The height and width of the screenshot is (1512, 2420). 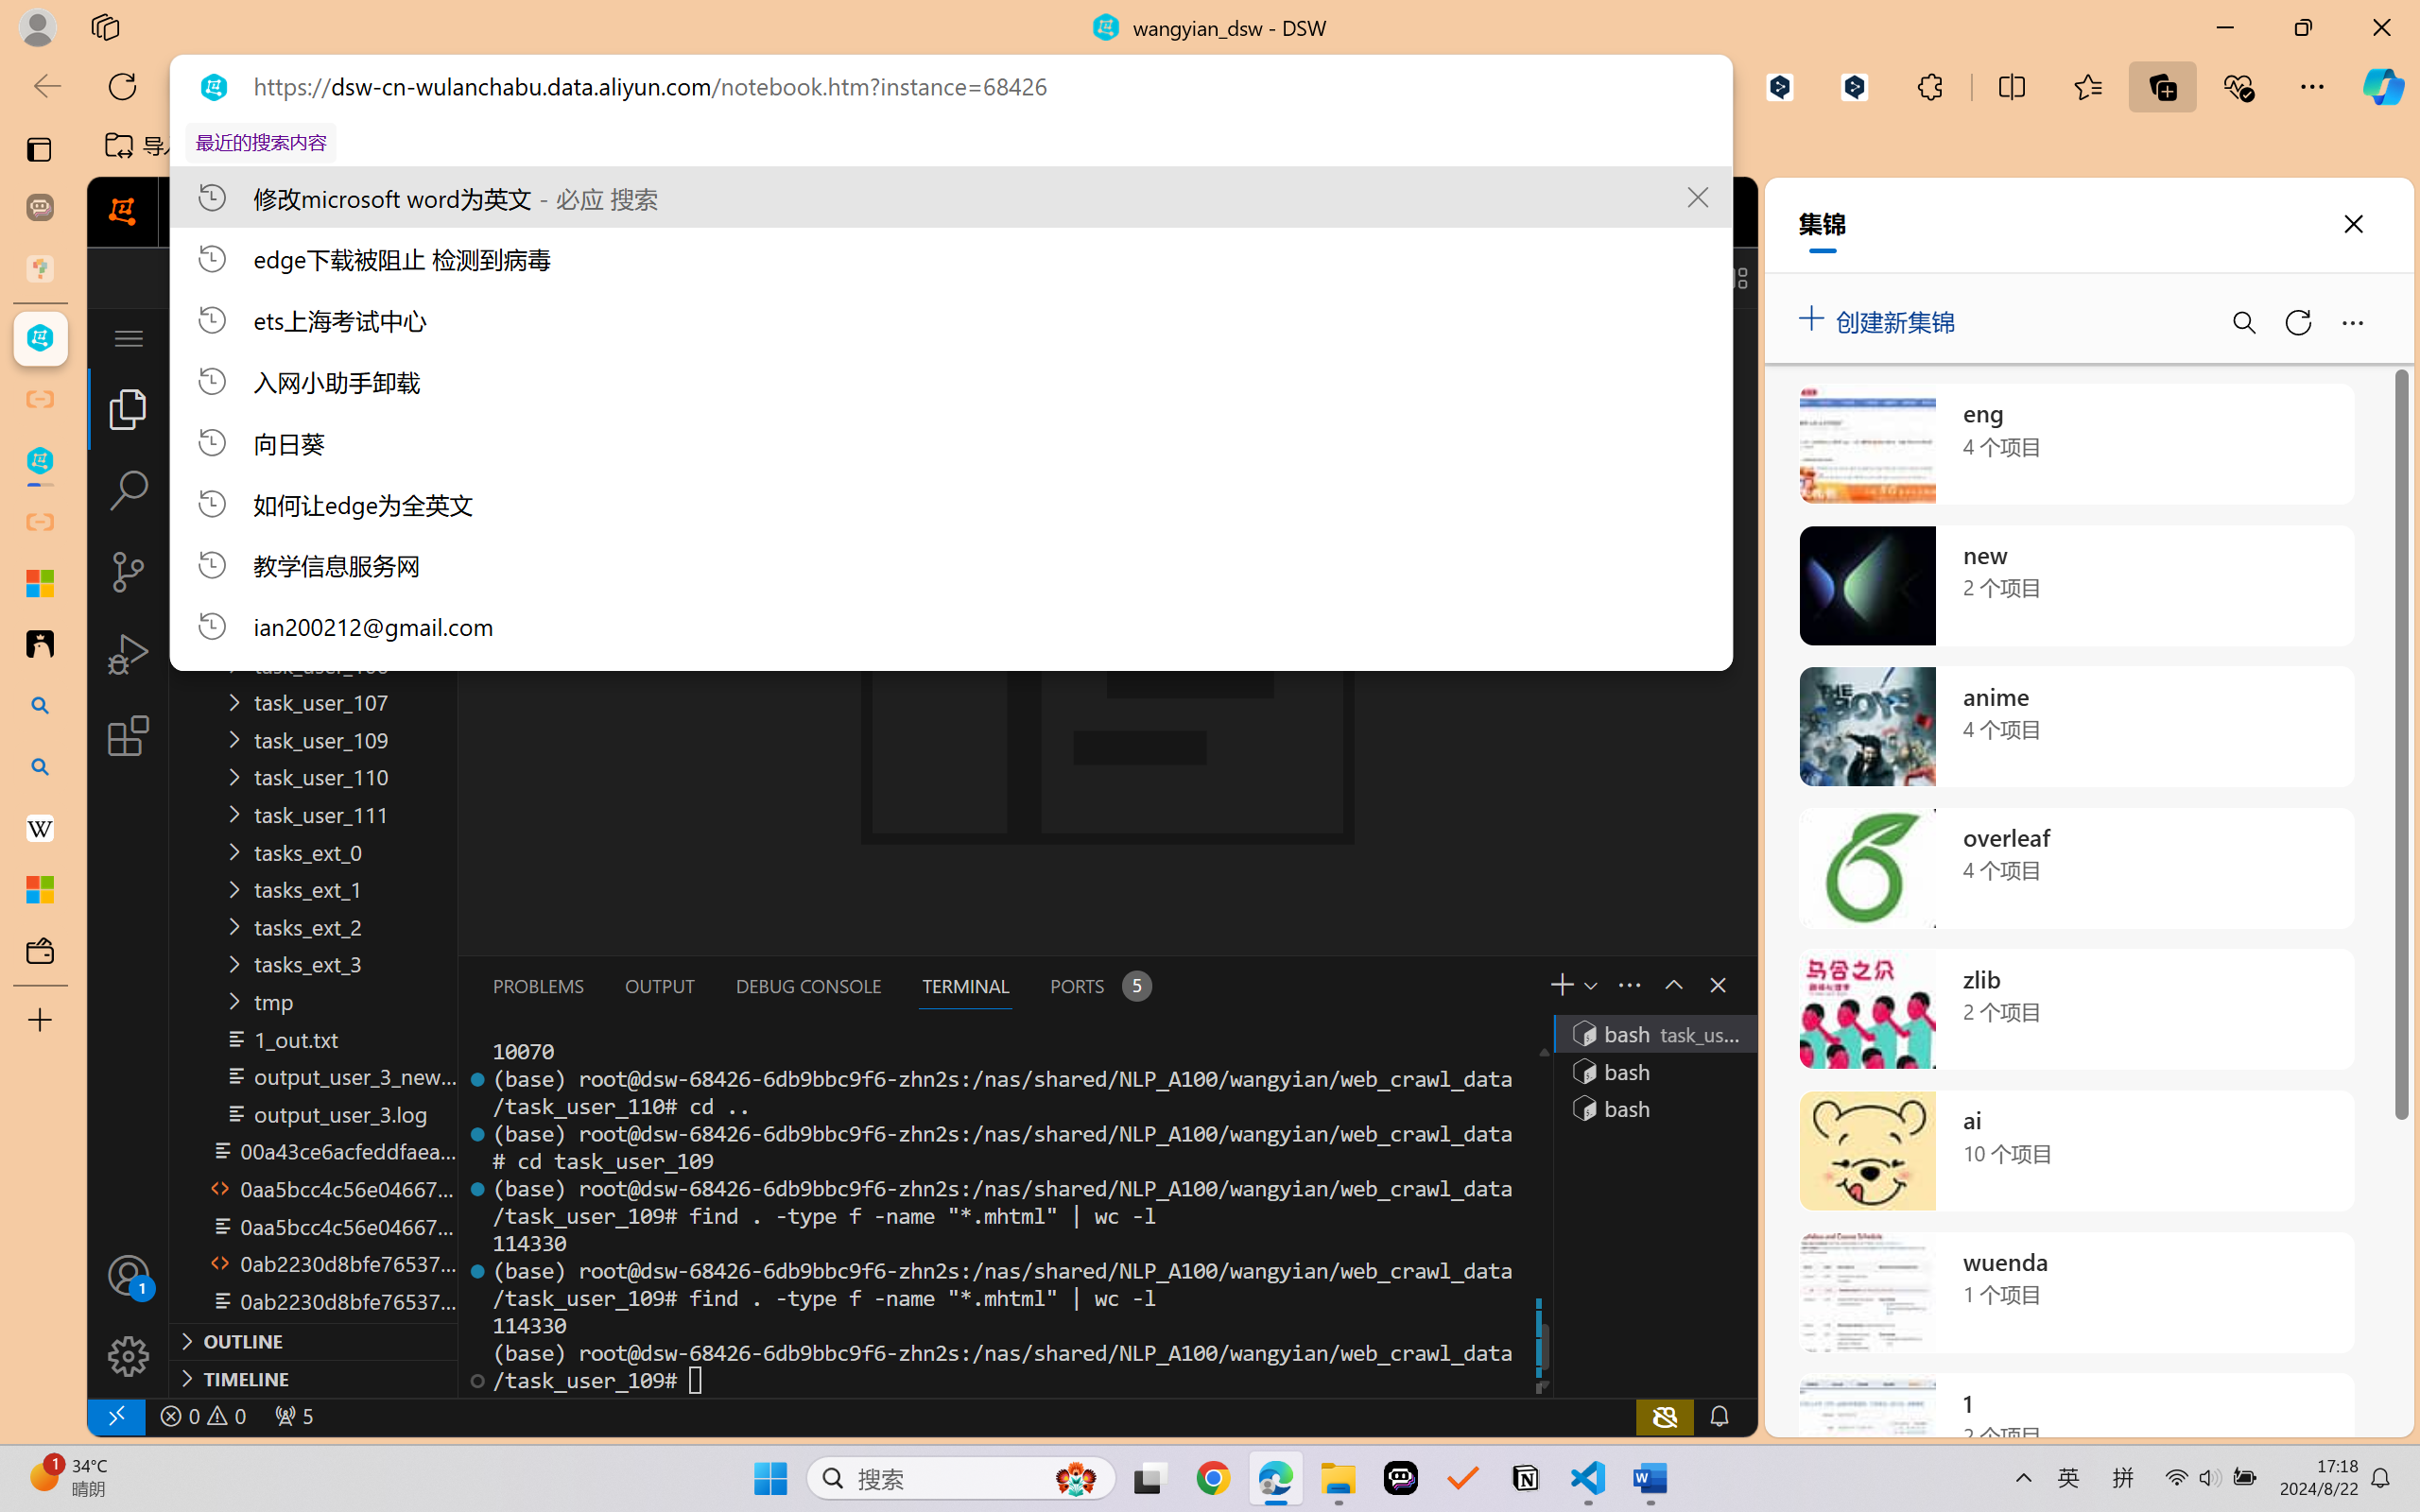 I want to click on Terminal actions, so click(x=1416, y=986).